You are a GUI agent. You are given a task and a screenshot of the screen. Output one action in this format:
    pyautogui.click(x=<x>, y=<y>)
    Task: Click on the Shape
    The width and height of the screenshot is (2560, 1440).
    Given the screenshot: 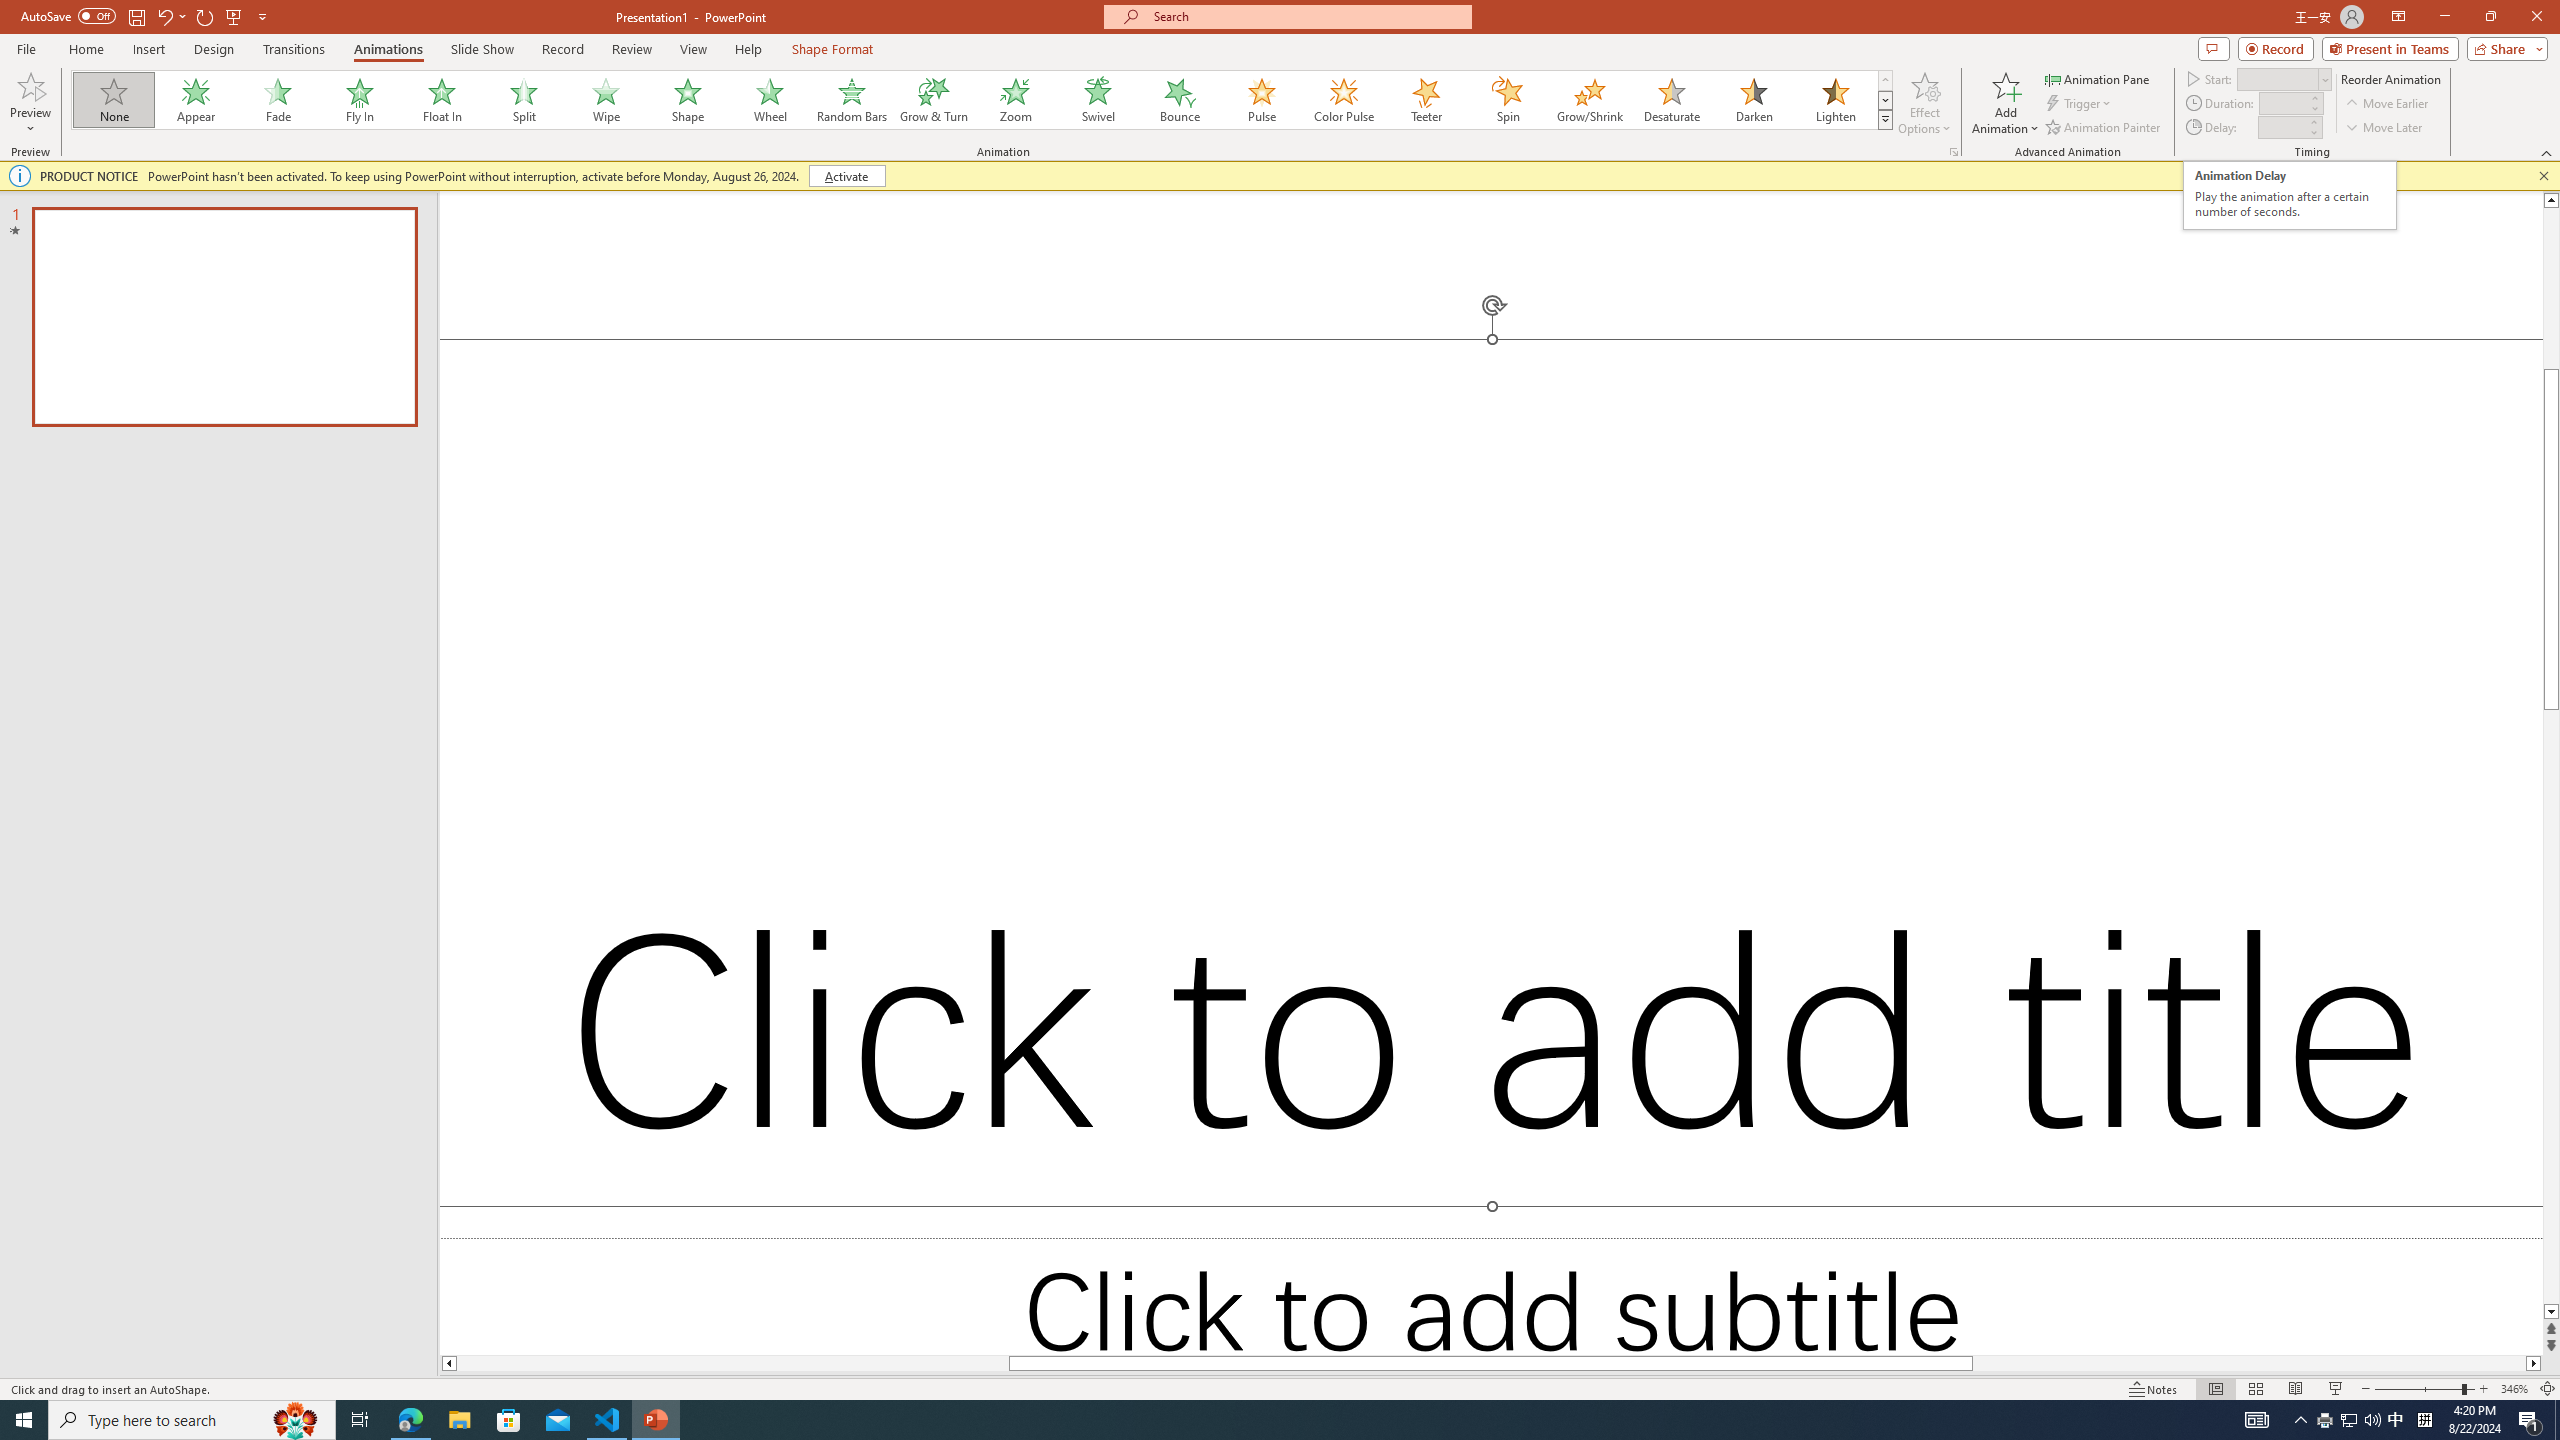 What is the action you would take?
    pyautogui.click(x=688, y=100)
    